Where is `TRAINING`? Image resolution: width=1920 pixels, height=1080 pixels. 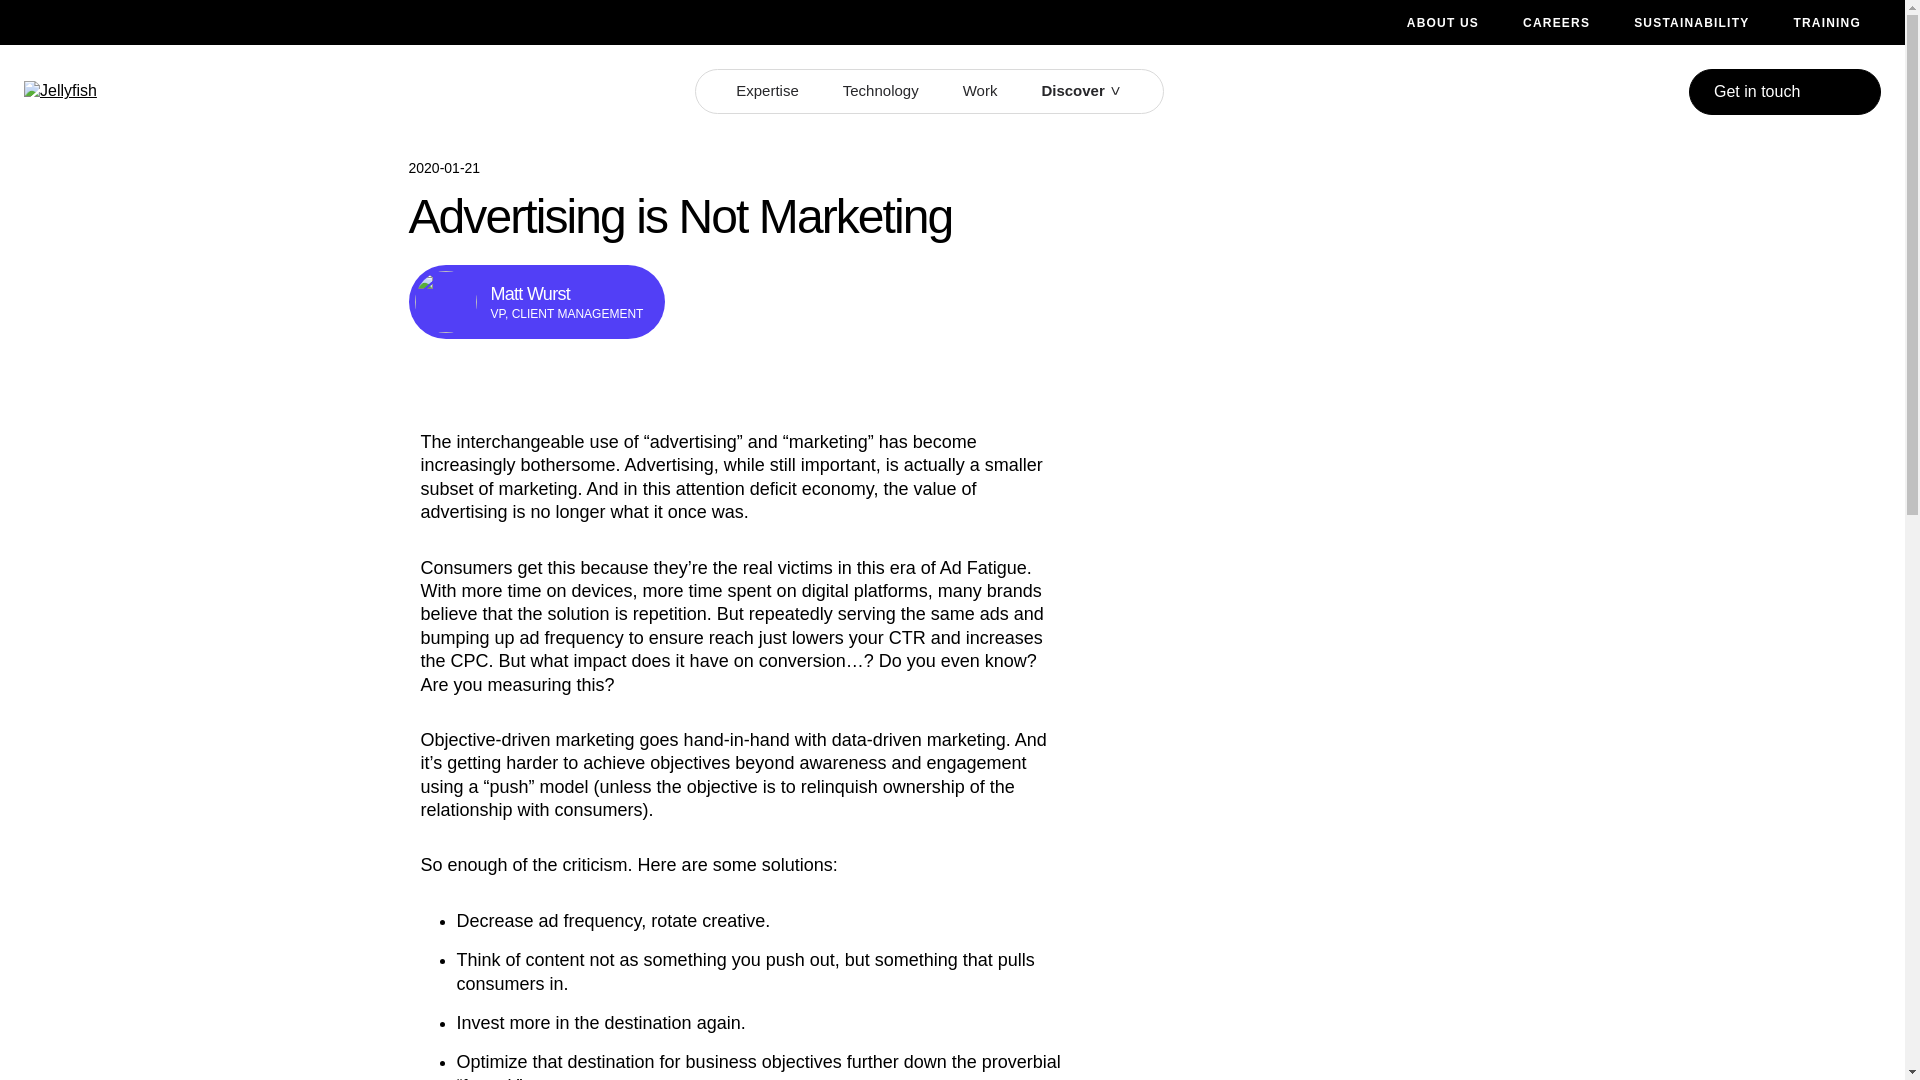
TRAINING is located at coordinates (1826, 24).